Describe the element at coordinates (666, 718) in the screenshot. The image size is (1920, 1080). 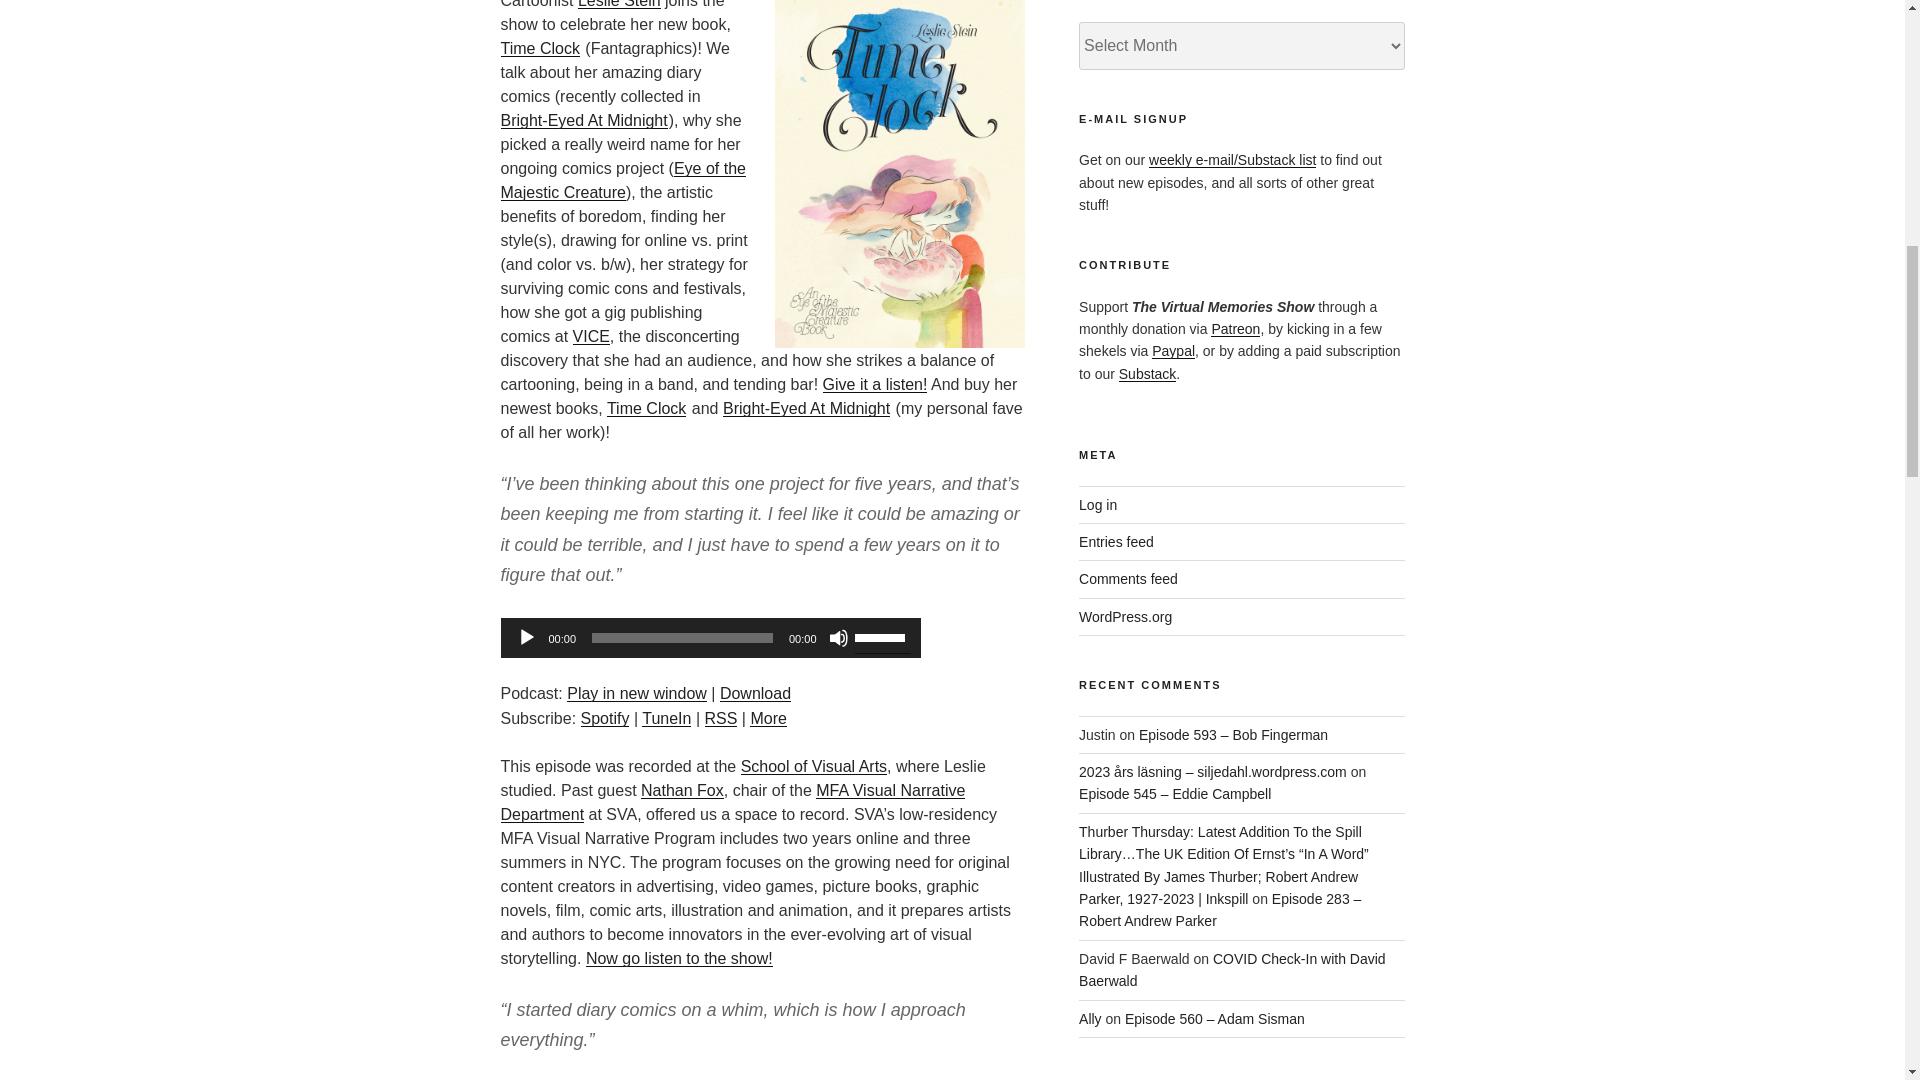
I see `Subscribe on TuneIn` at that location.